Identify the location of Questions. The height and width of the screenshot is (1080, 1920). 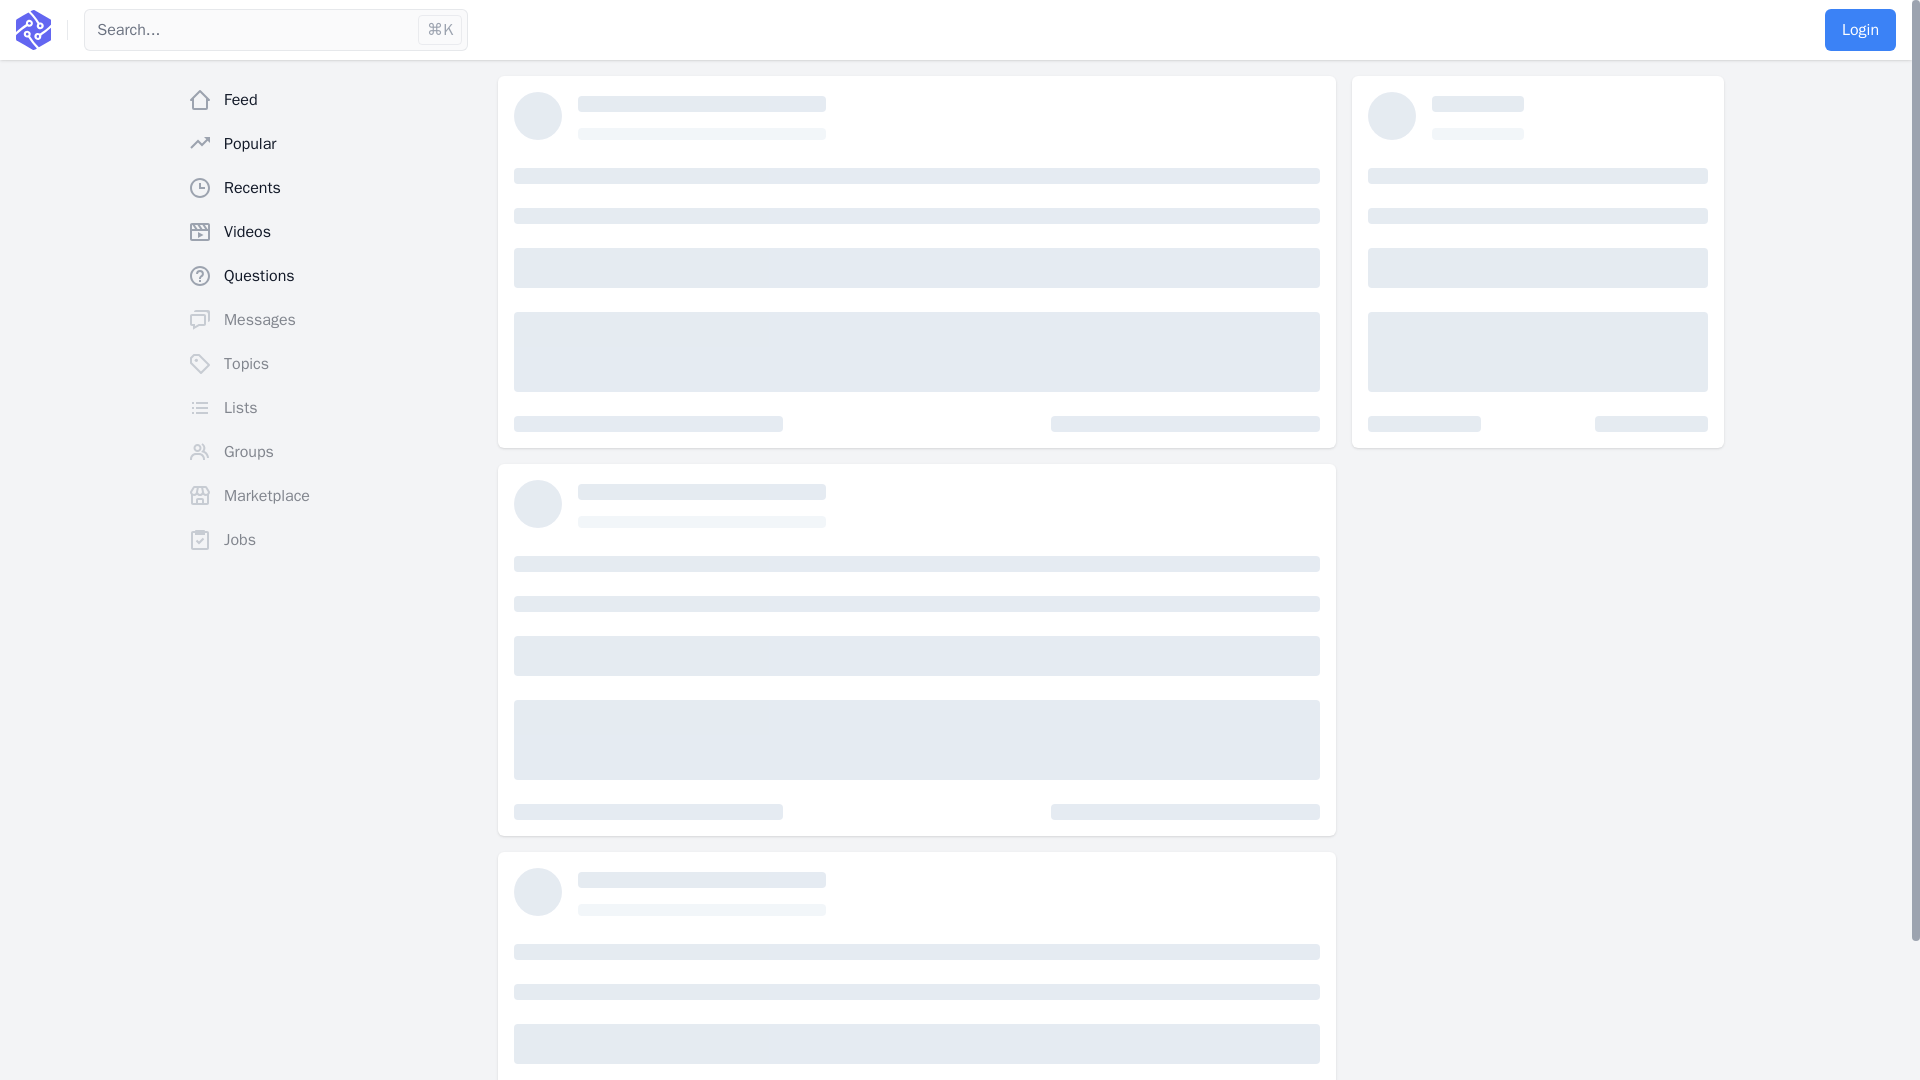
(334, 275).